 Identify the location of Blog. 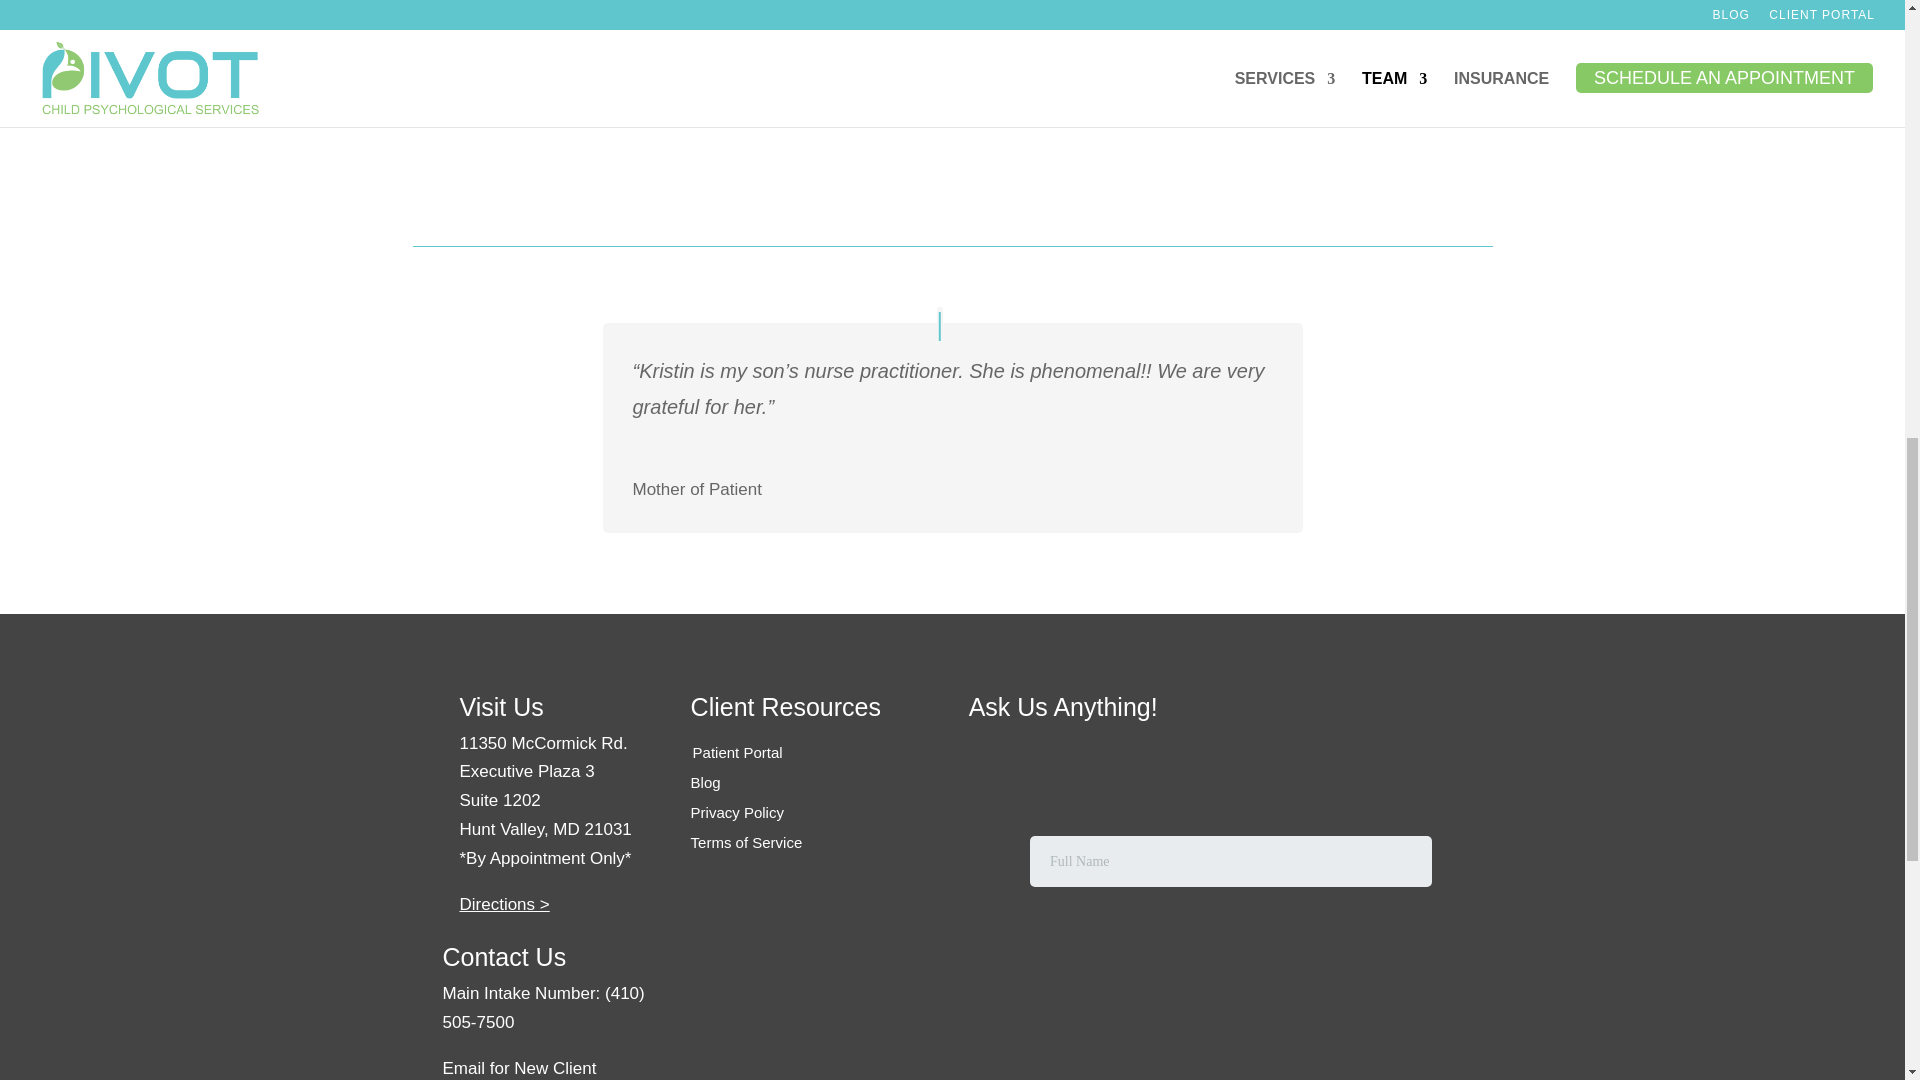
(706, 782).